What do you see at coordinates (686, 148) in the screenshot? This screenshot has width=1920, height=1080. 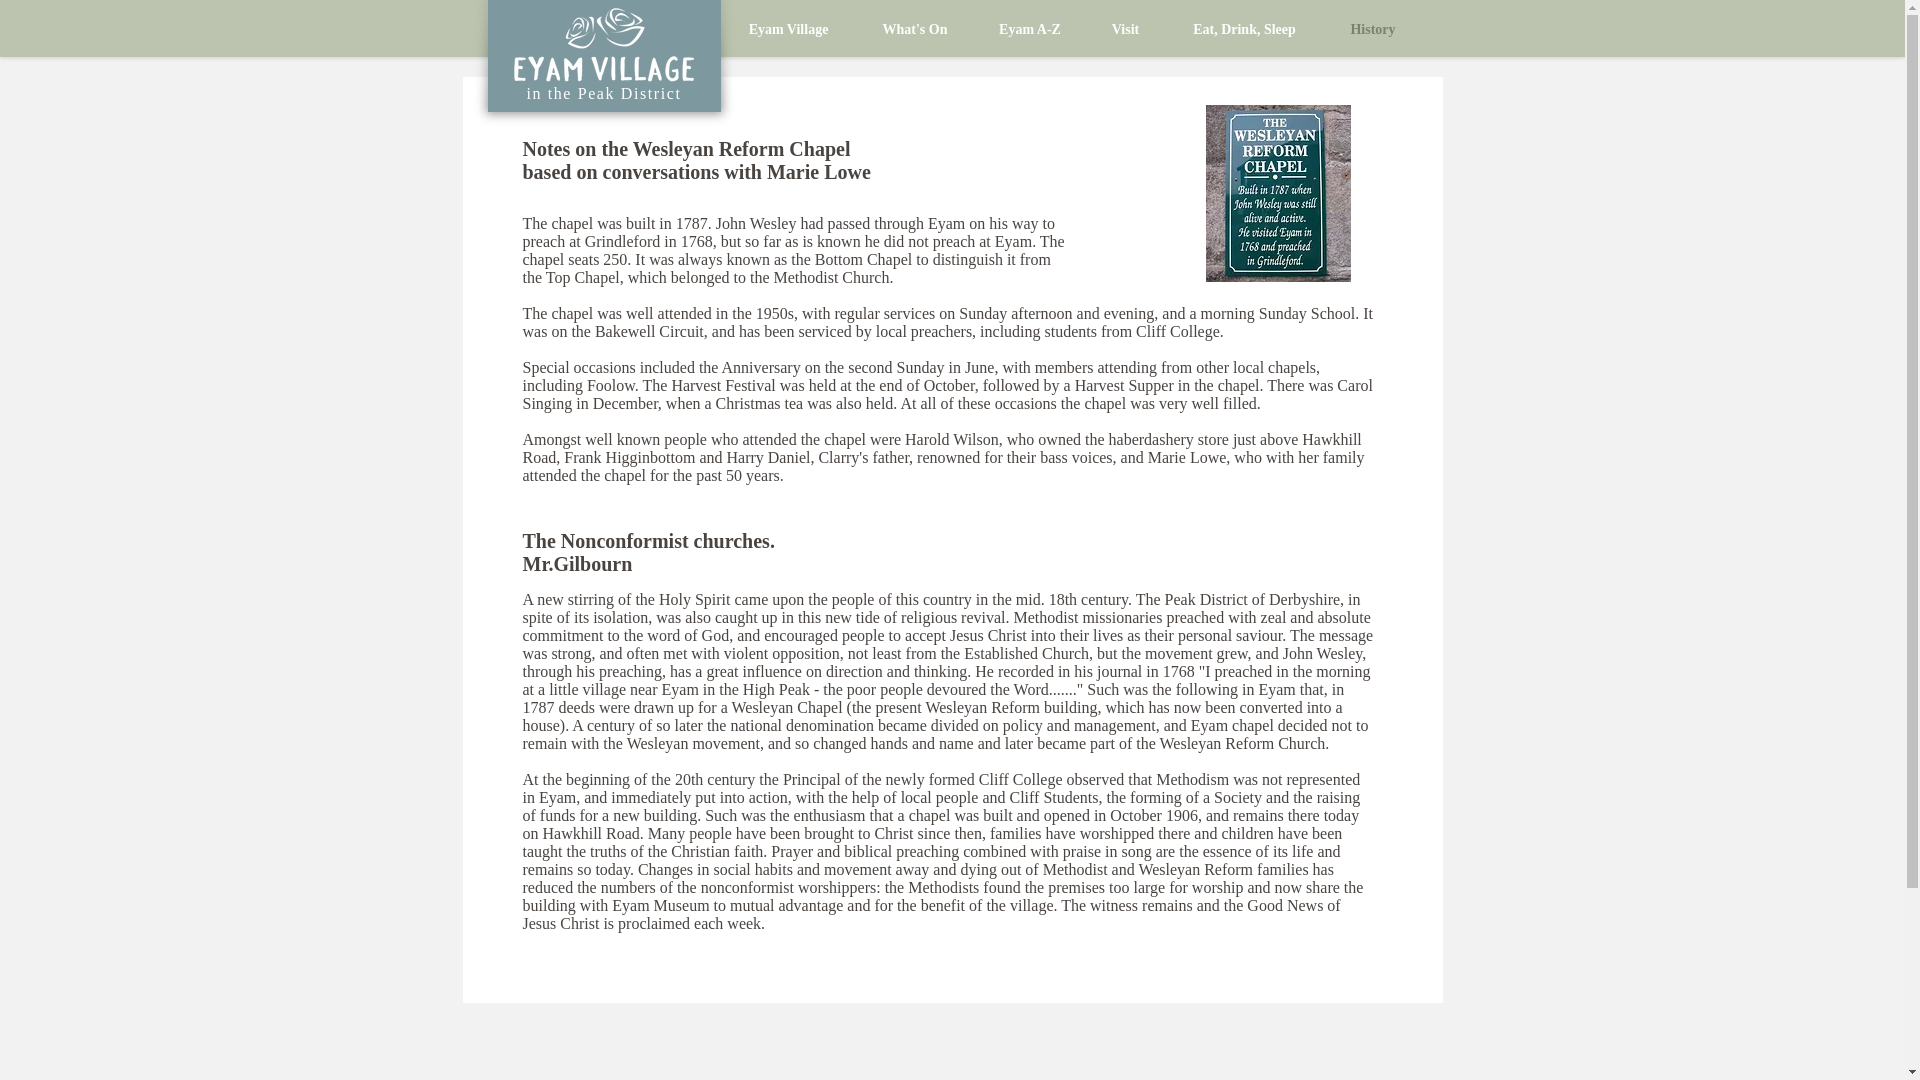 I see `Notes on the Wesleyan Reform Chapel` at bounding box center [686, 148].